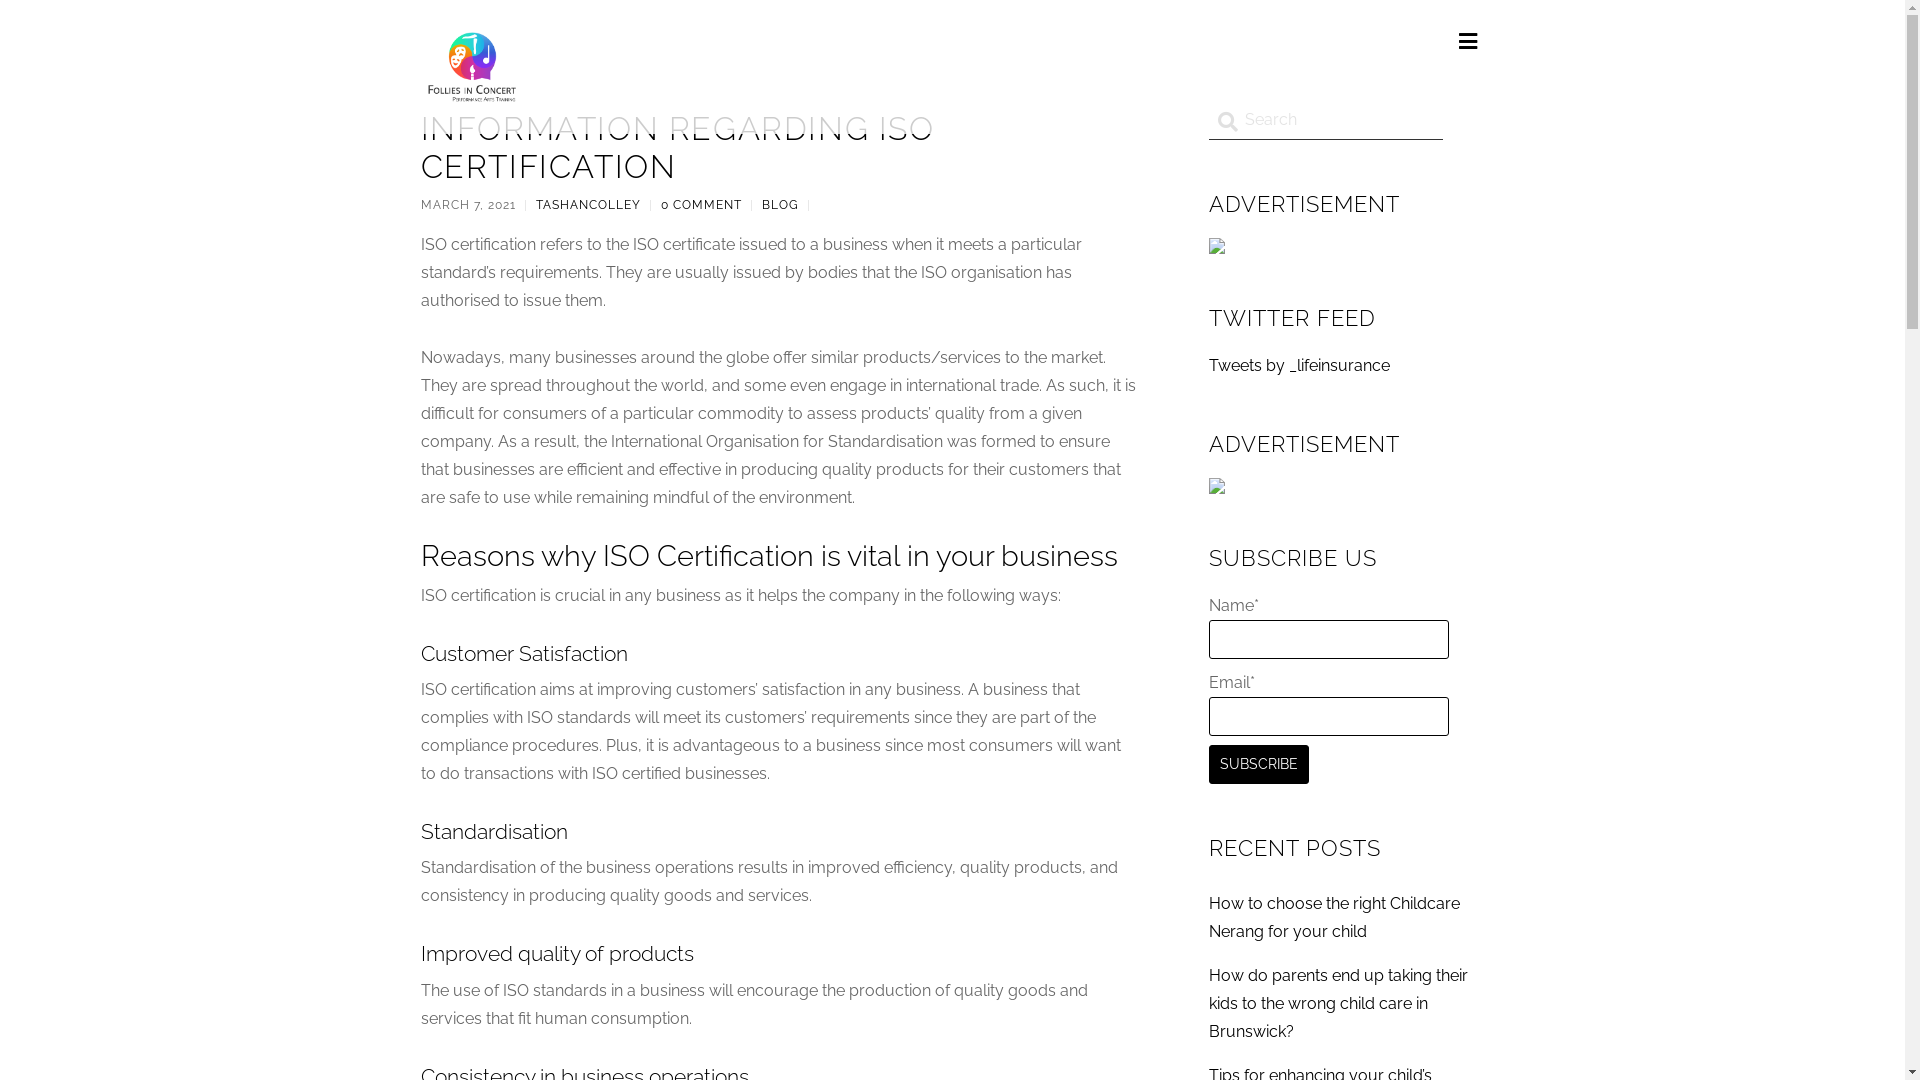 This screenshot has width=1920, height=1080. What do you see at coordinates (780, 205) in the screenshot?
I see `BLOG` at bounding box center [780, 205].